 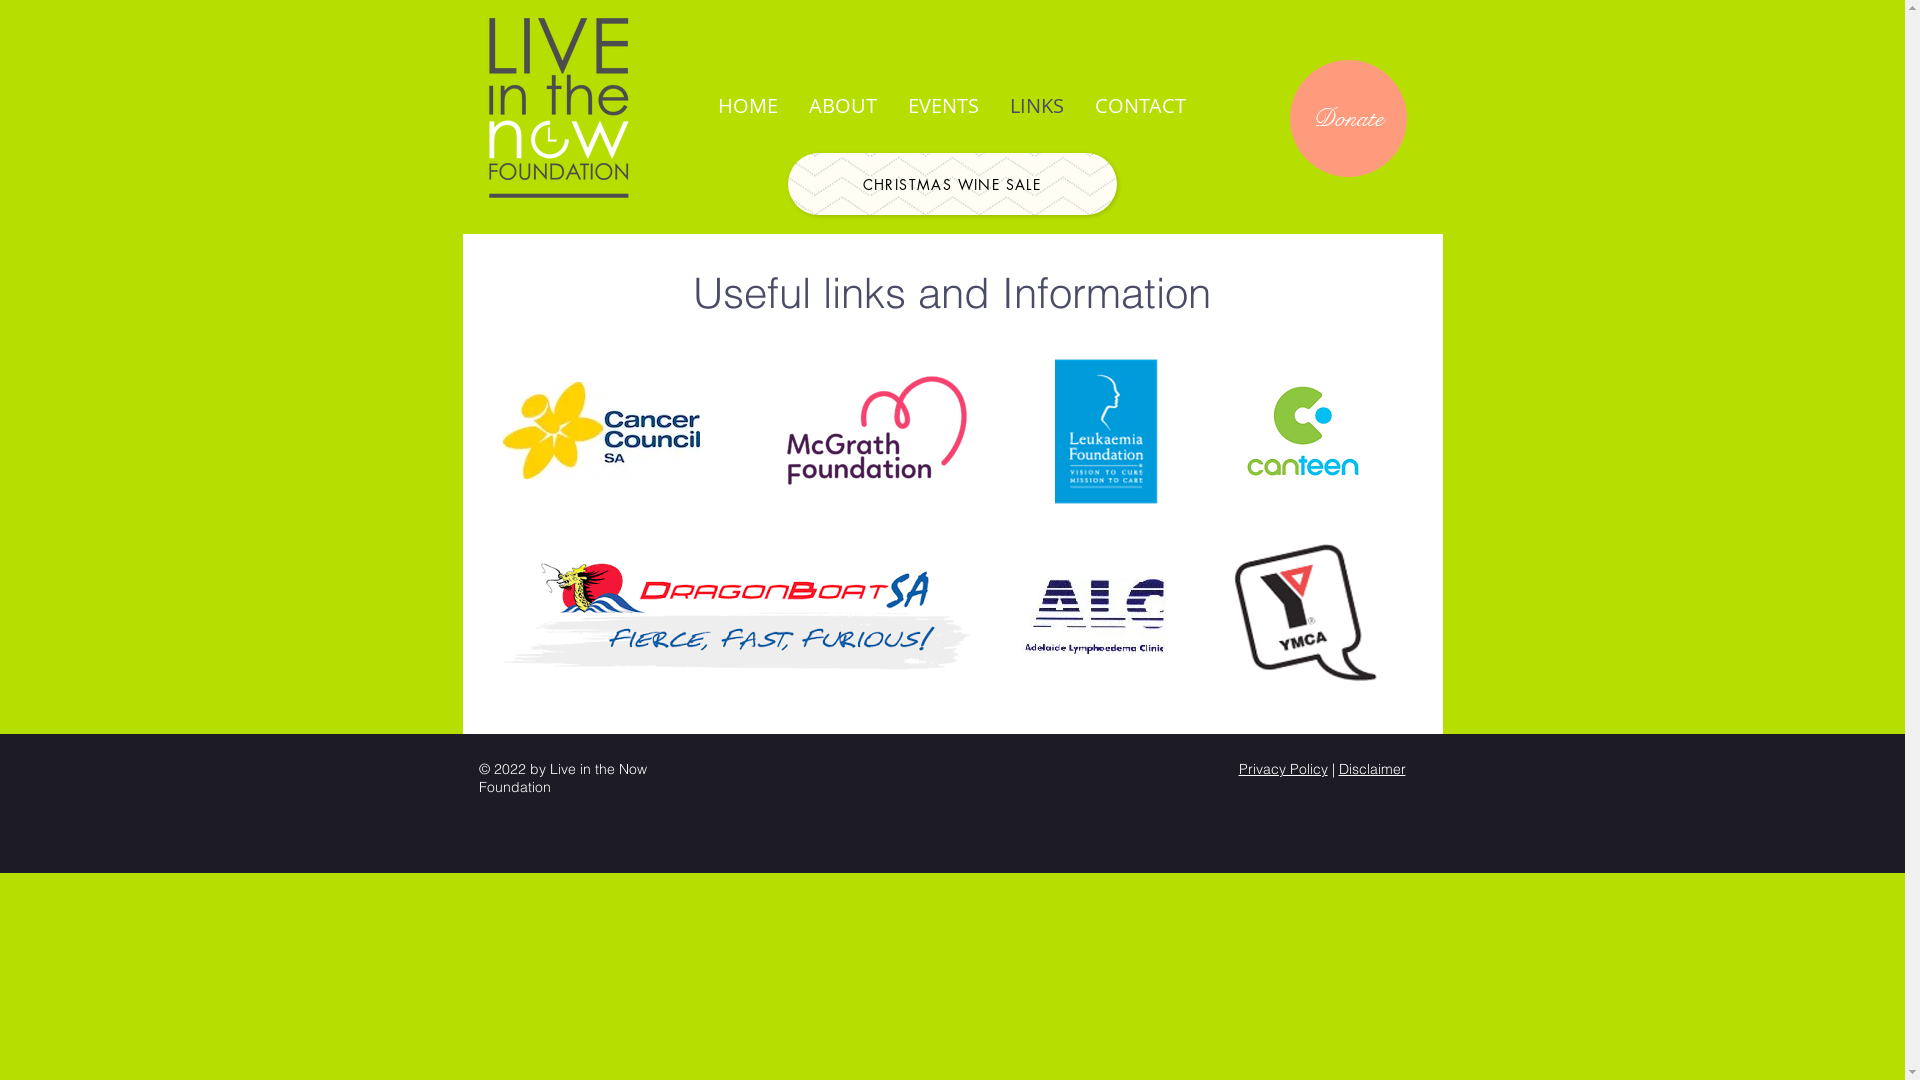 What do you see at coordinates (1036, 106) in the screenshot?
I see `LINKS` at bounding box center [1036, 106].